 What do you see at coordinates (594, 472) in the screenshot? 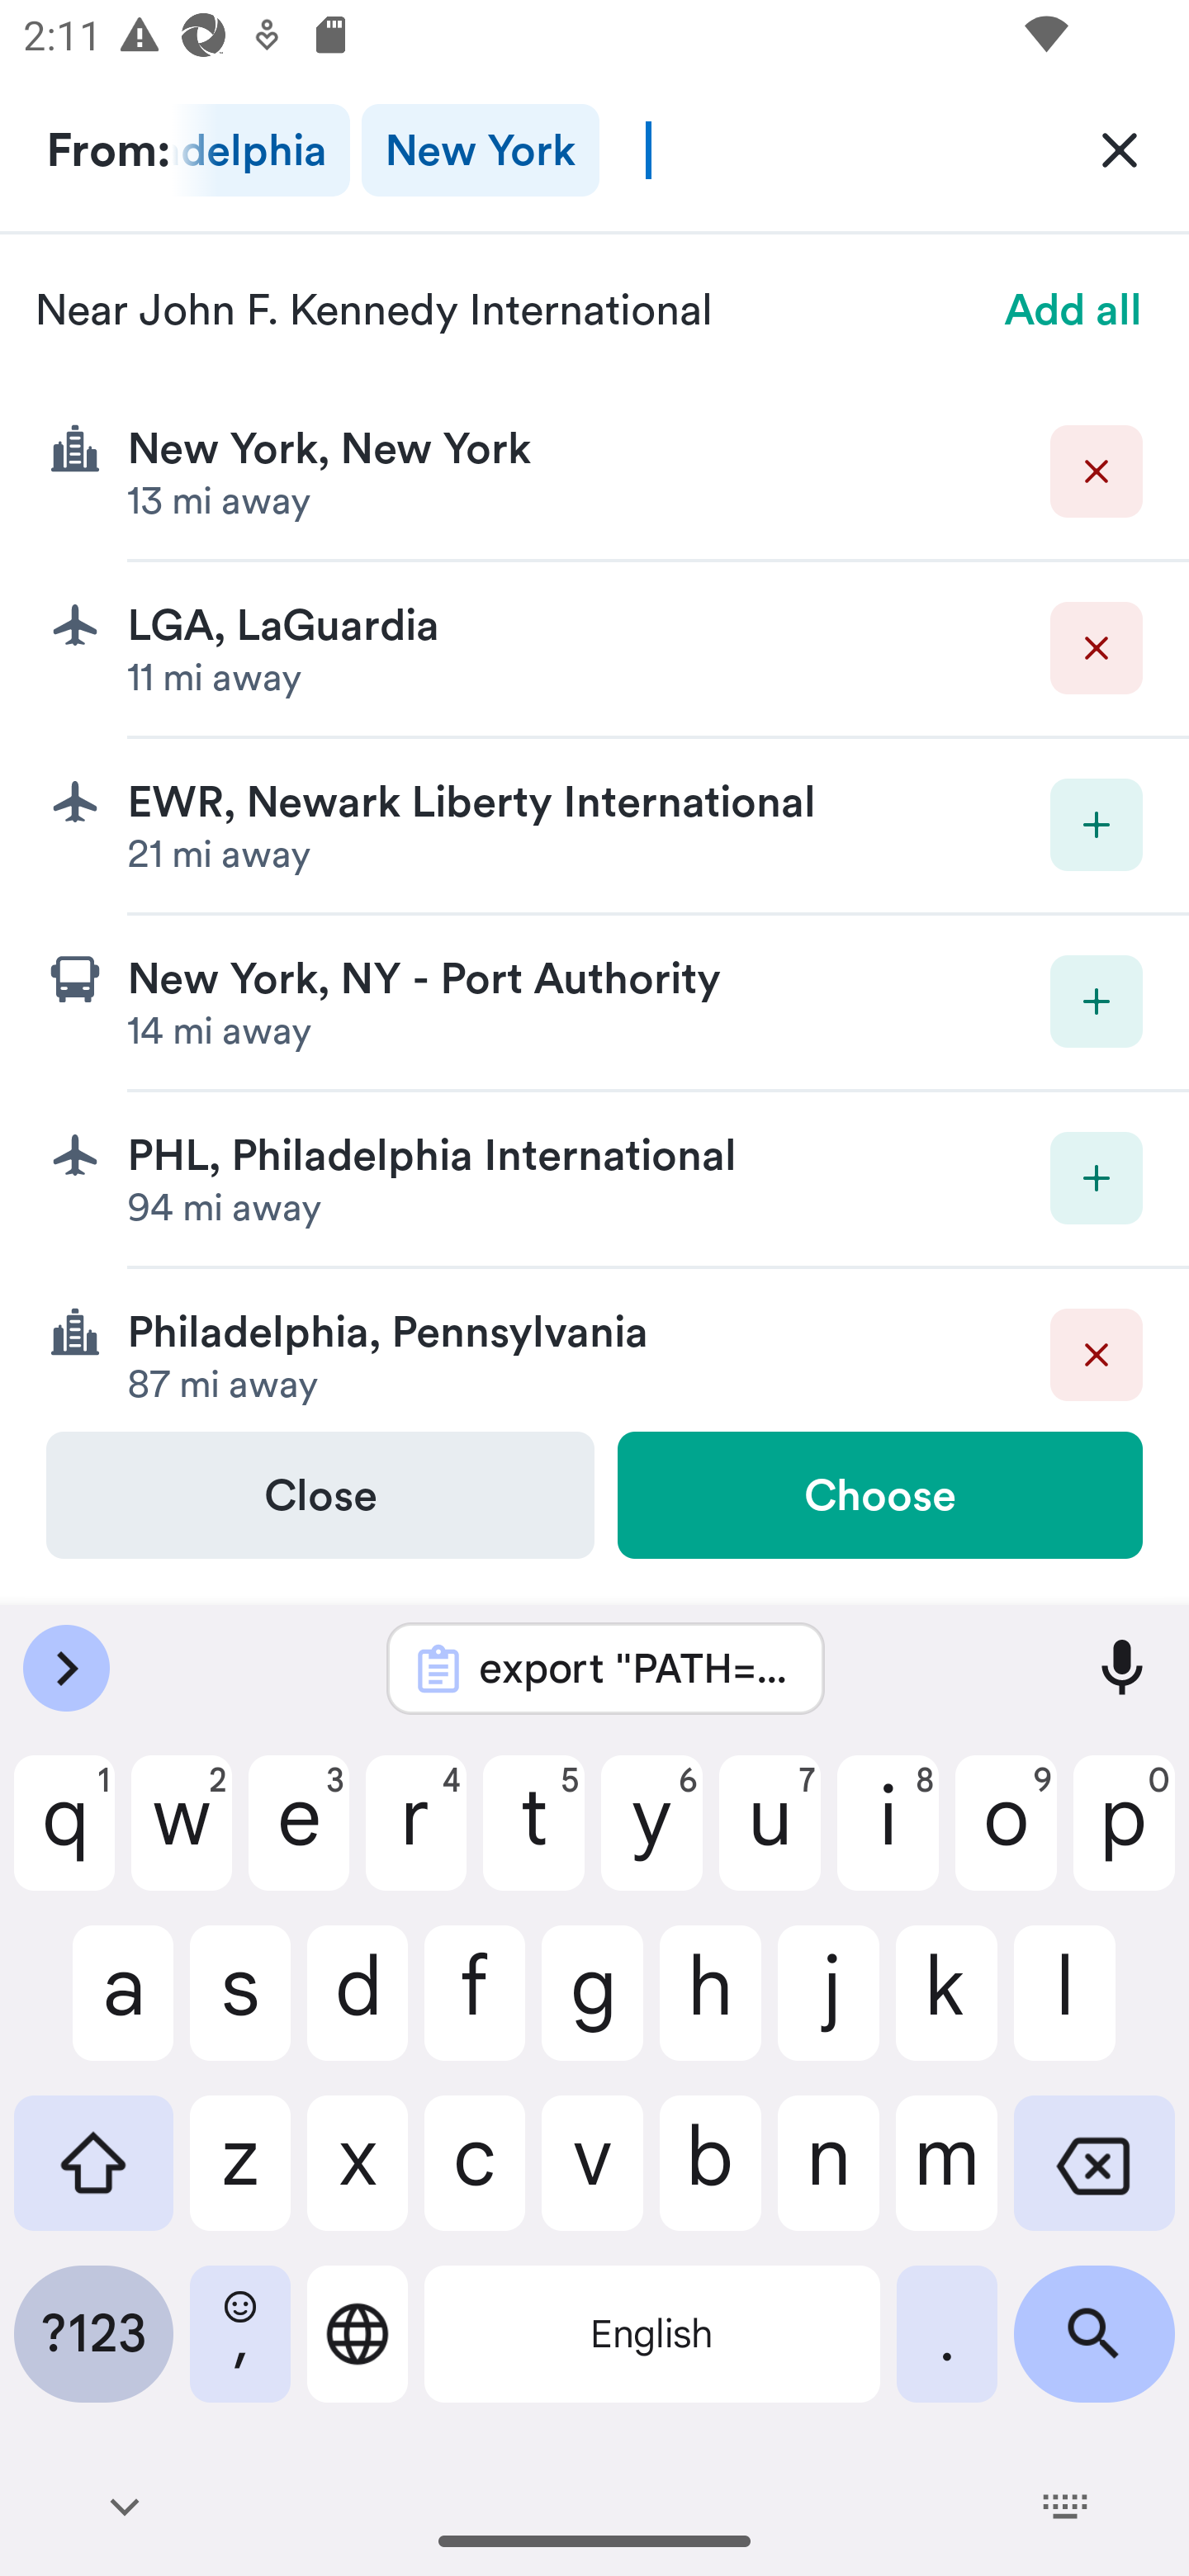
I see `Delete New York, New York 13 mi away` at bounding box center [594, 472].